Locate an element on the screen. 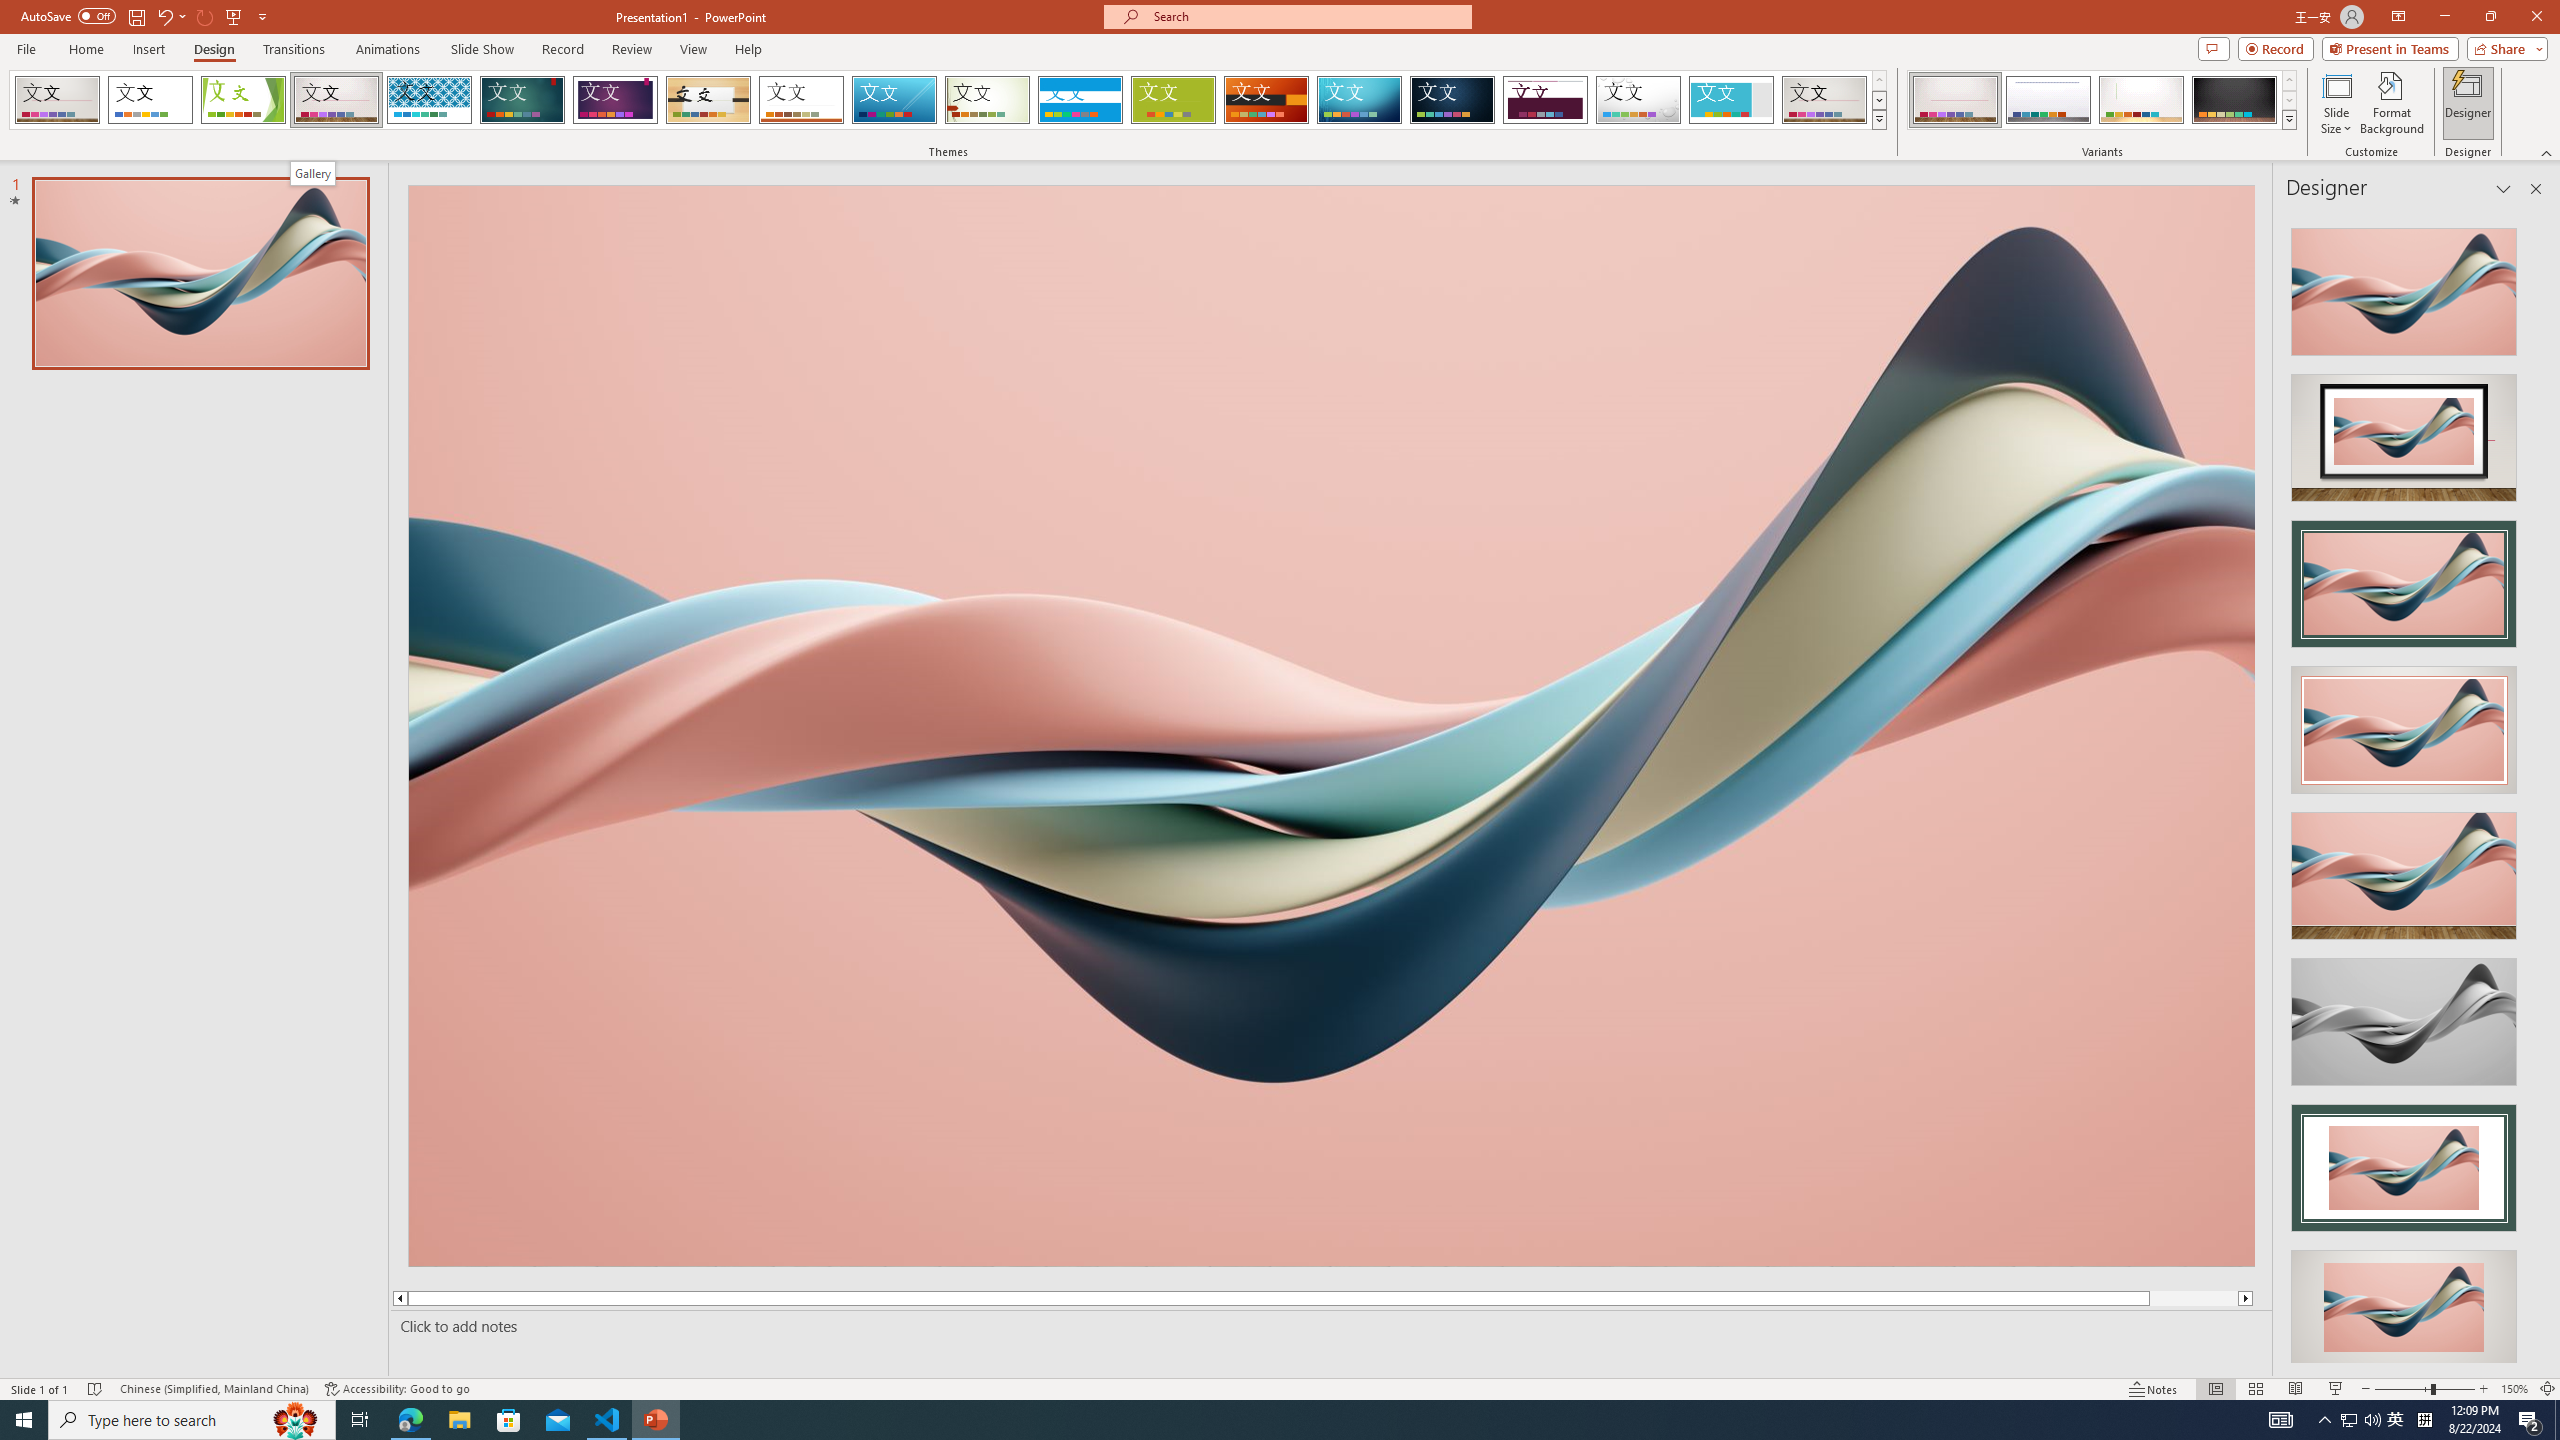 This screenshot has height=1440, width=2560. Organic is located at coordinates (709, 100).